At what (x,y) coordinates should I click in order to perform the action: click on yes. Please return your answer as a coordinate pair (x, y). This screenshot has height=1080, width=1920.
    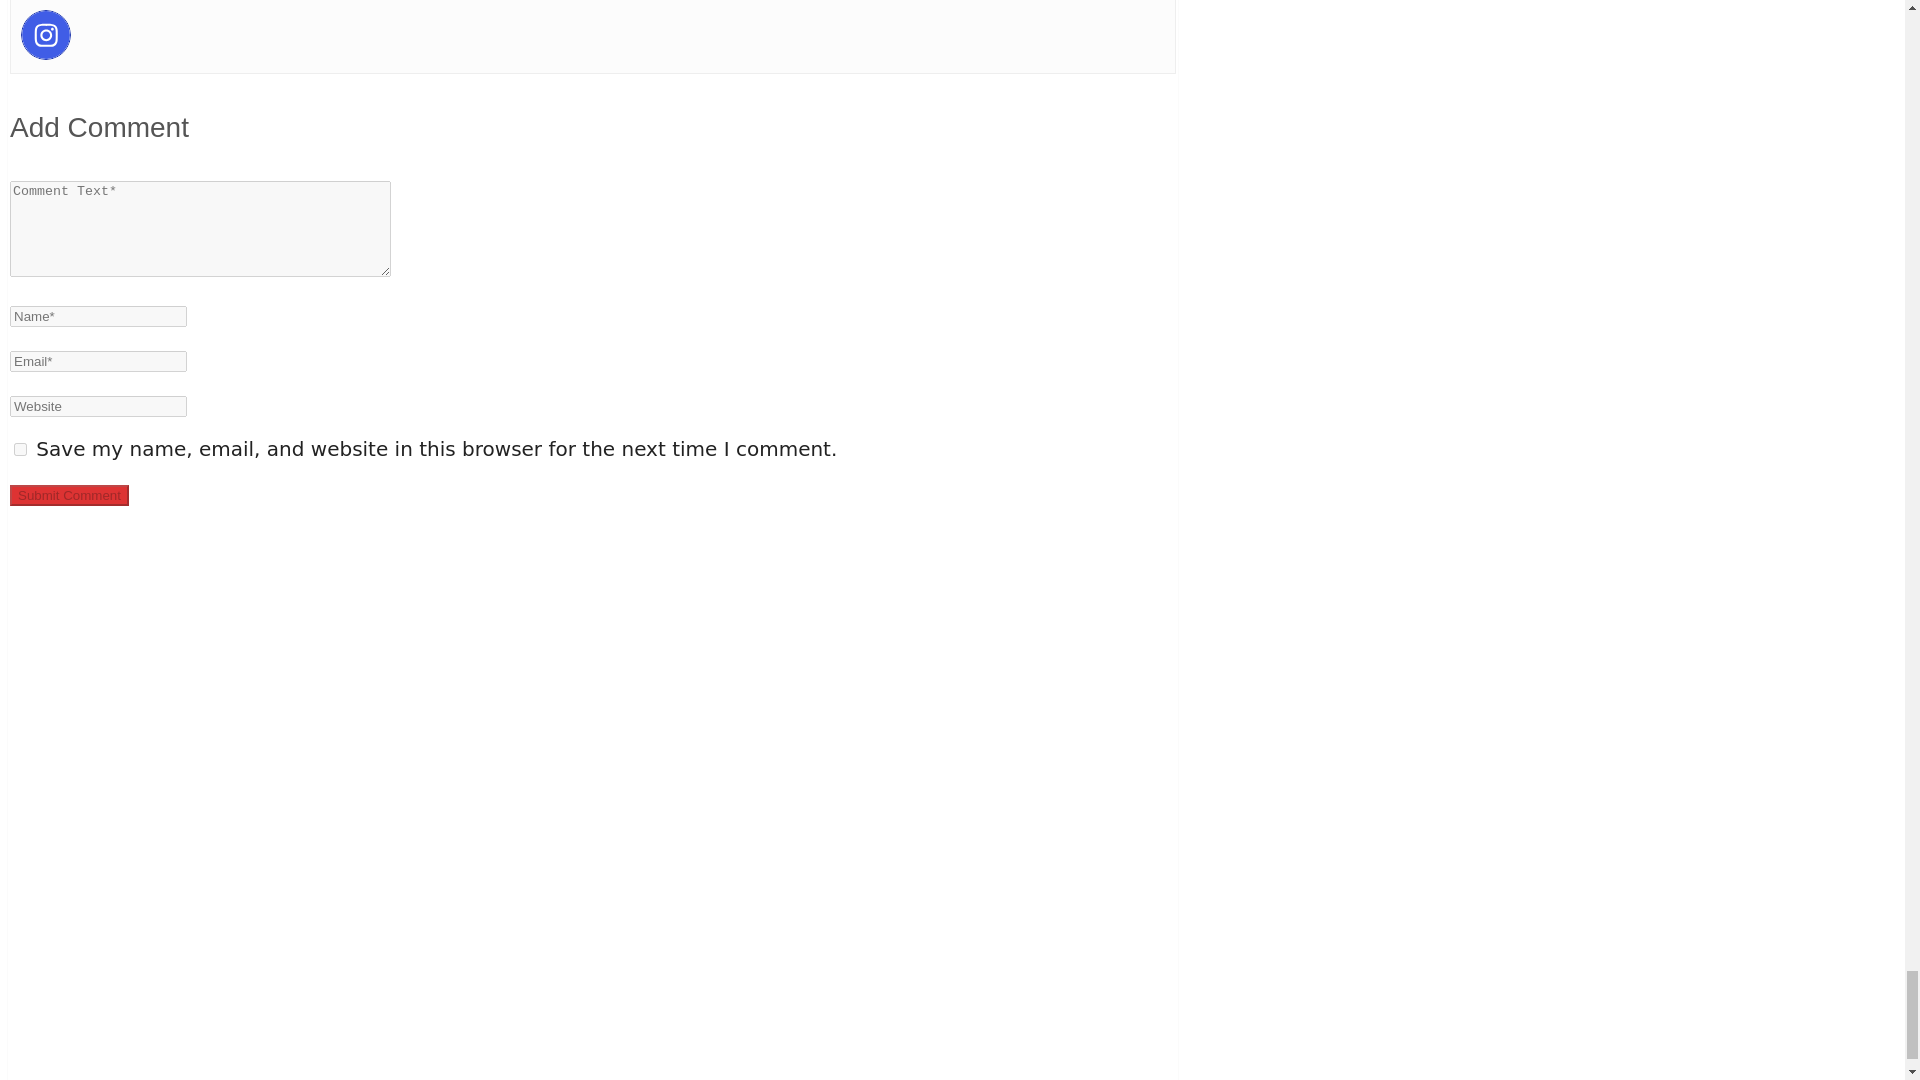
    Looking at the image, I should click on (20, 448).